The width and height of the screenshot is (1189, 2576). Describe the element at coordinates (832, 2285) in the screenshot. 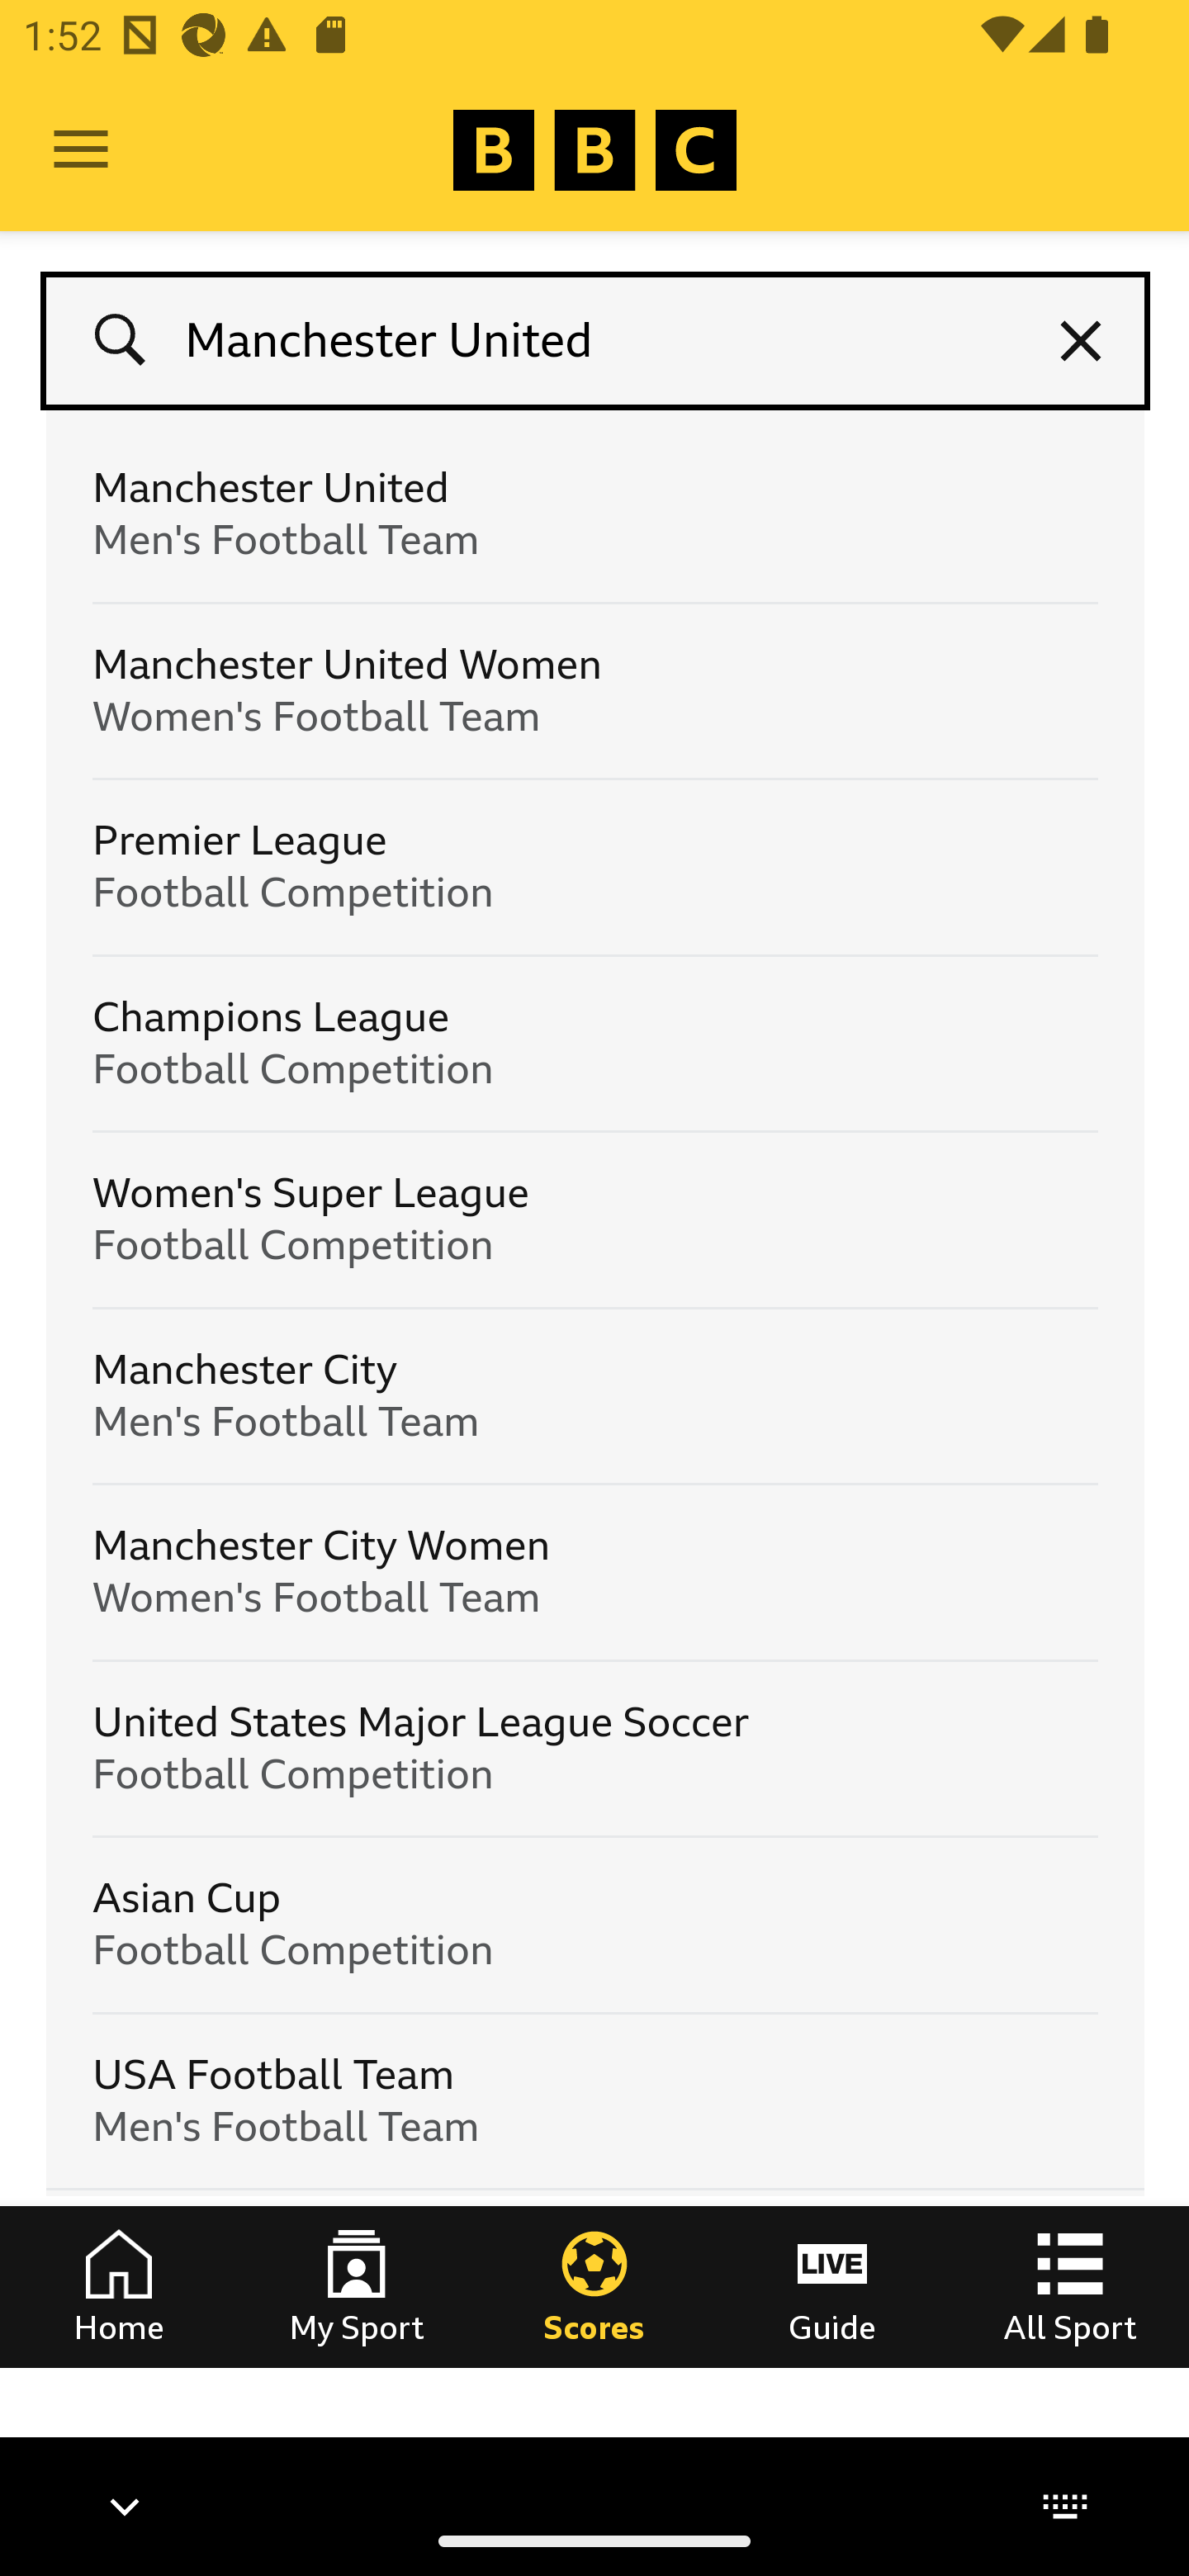

I see `Guide` at that location.